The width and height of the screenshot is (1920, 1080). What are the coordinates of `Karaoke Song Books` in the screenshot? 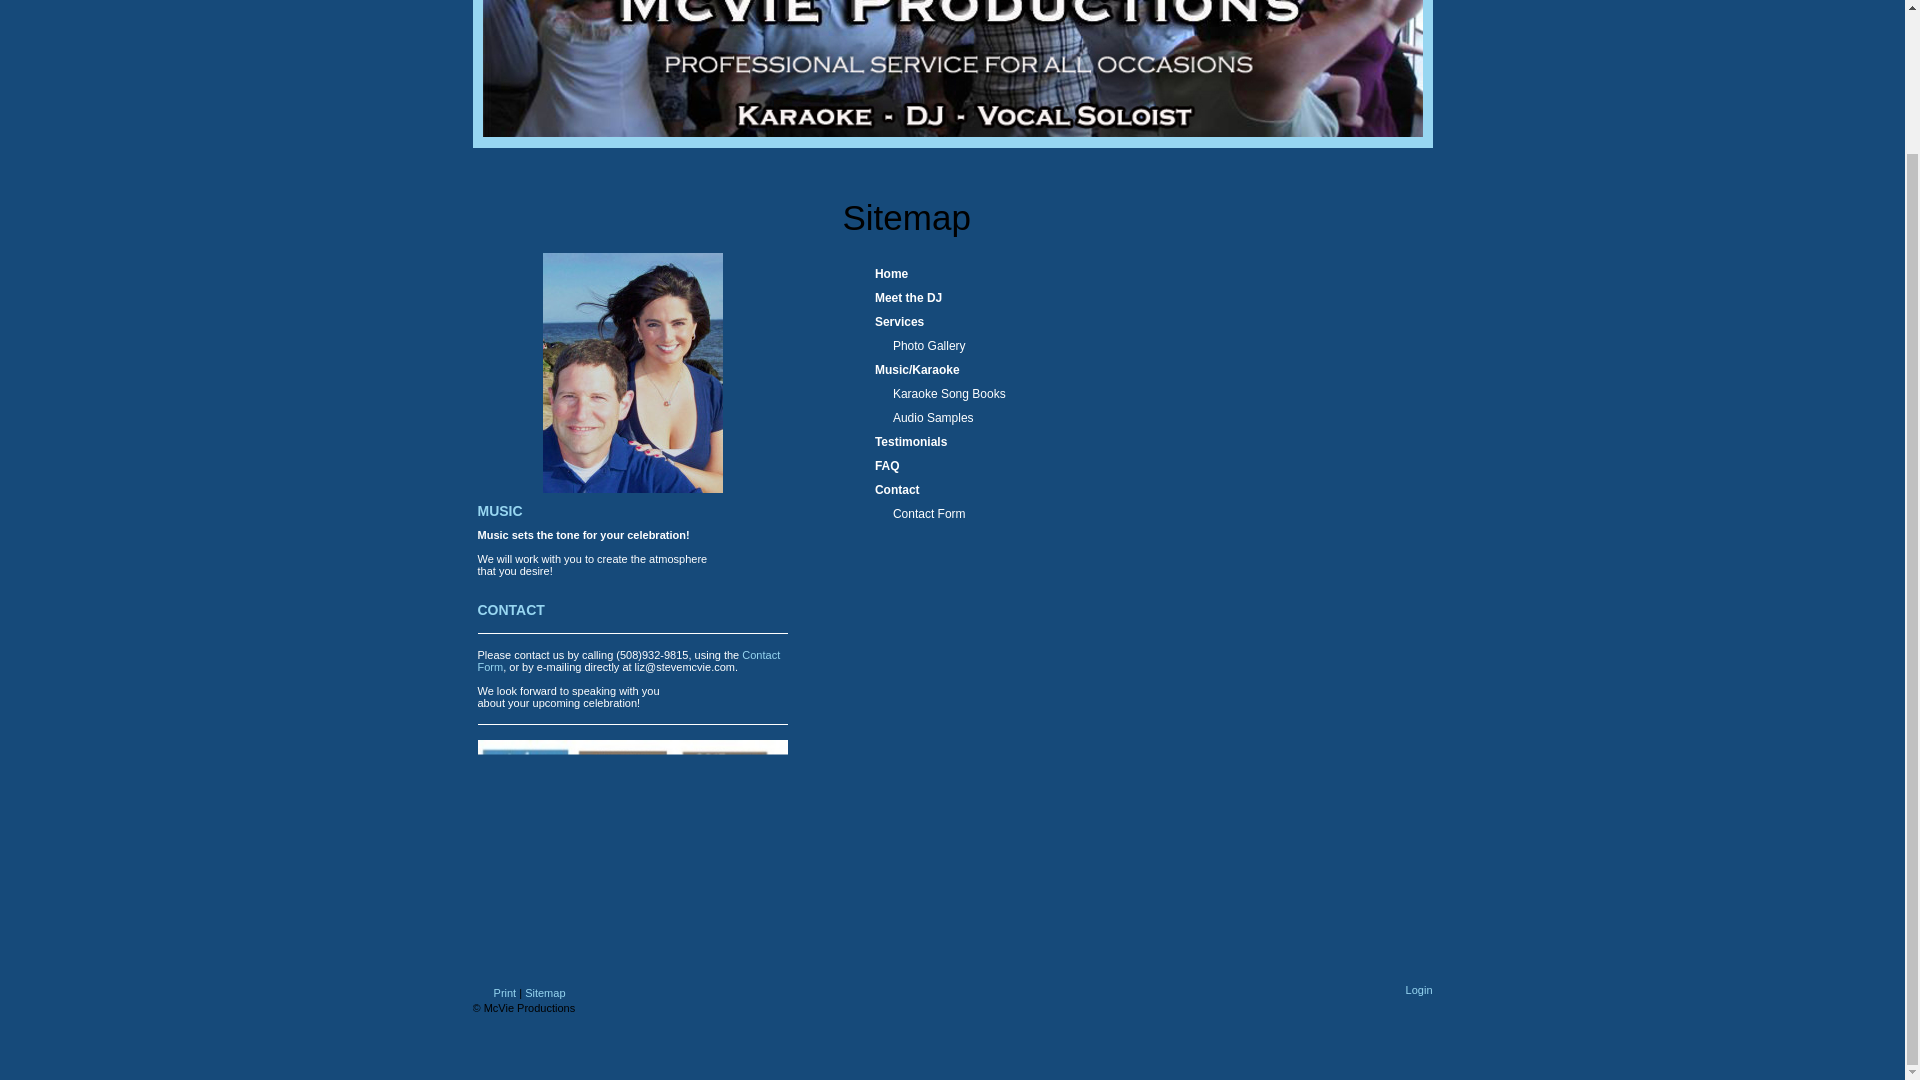 It's located at (1130, 394).